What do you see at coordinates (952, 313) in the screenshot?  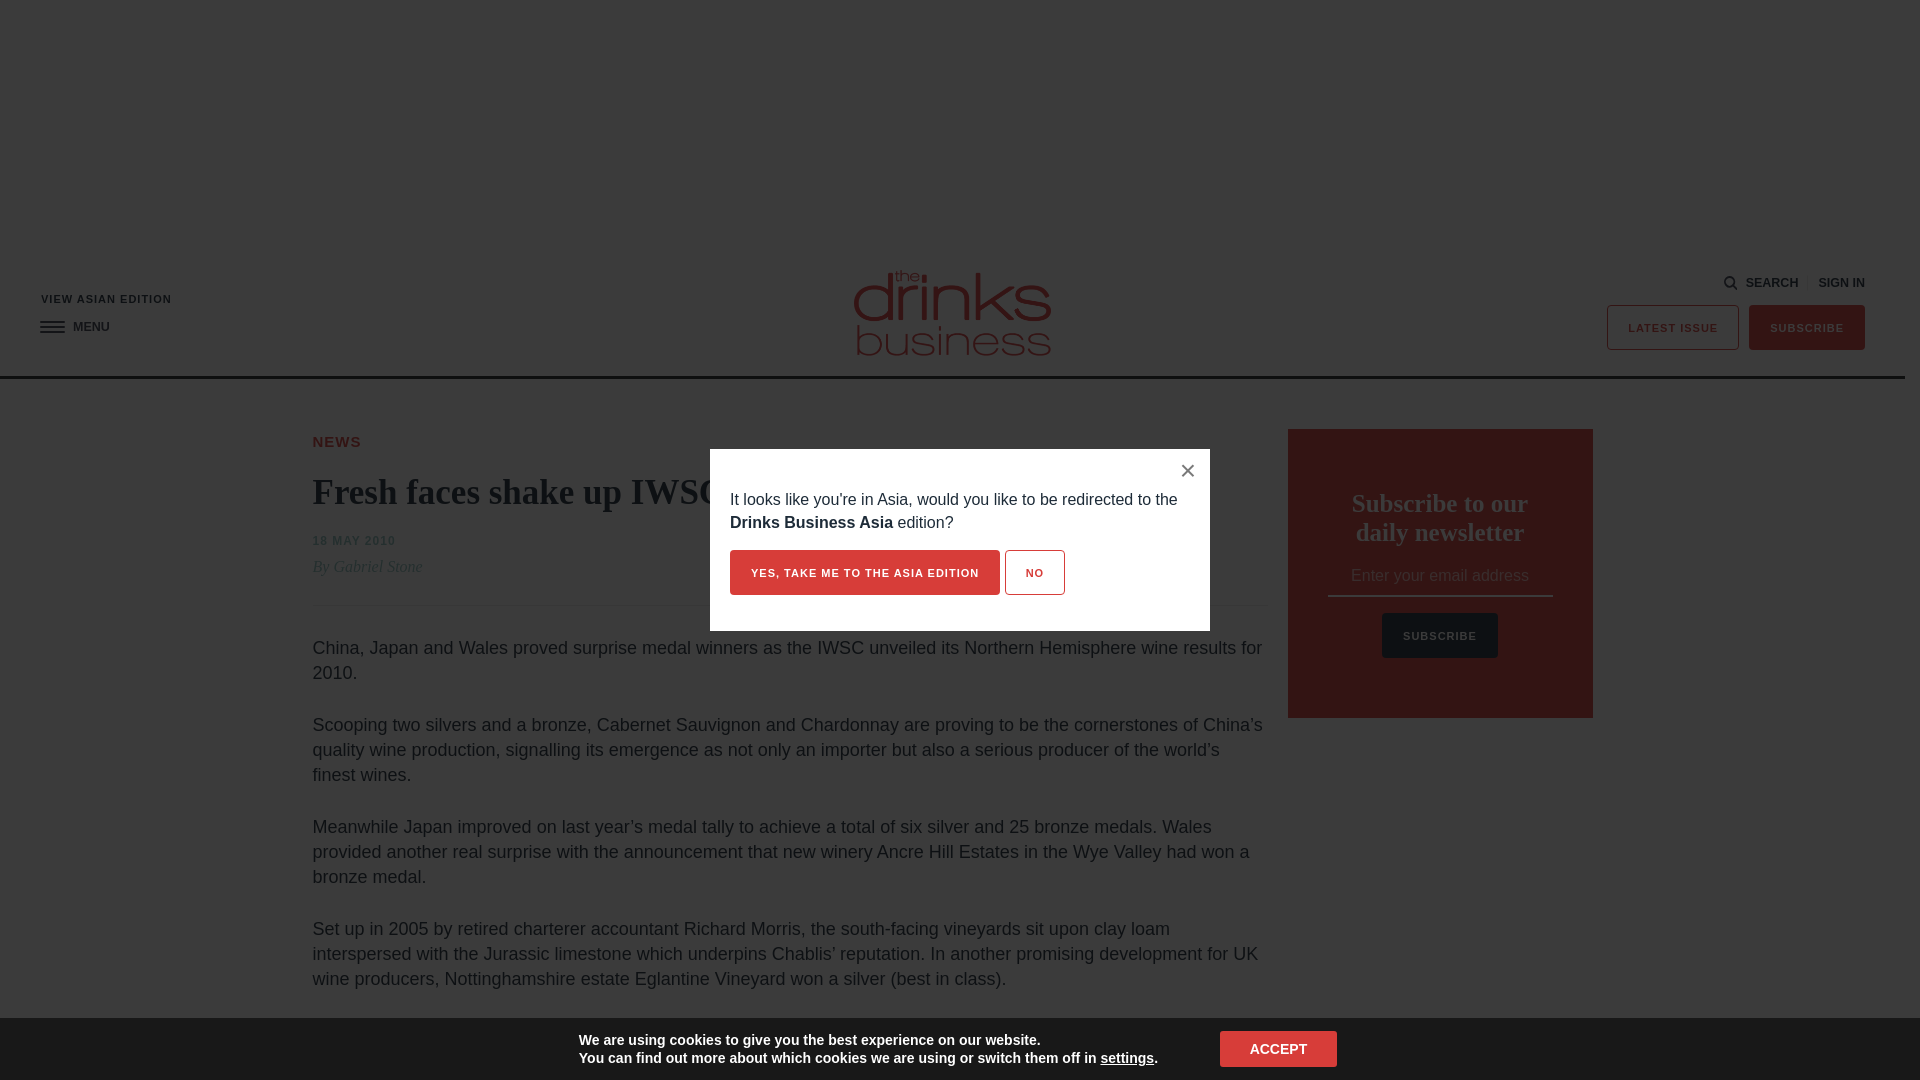 I see `The Drinks Business` at bounding box center [952, 313].